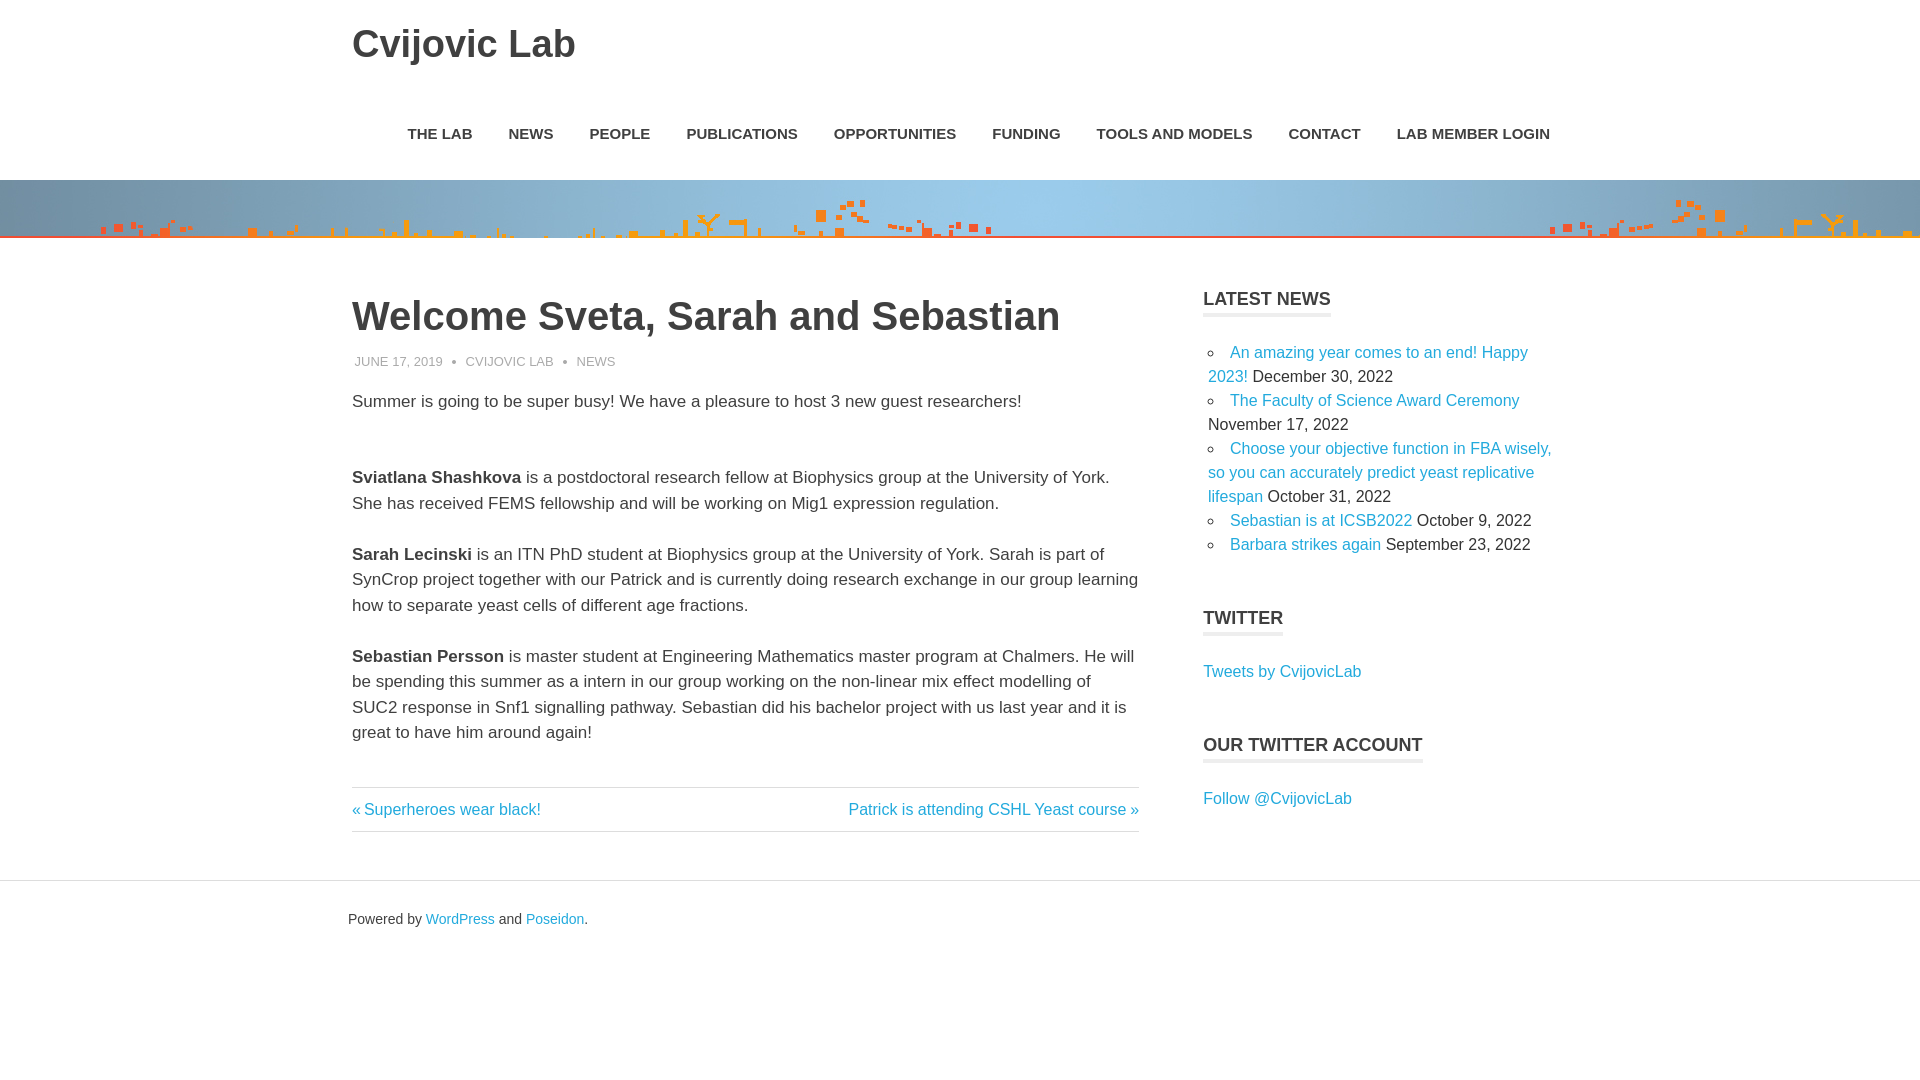 Image resolution: width=1920 pixels, height=1080 pixels. What do you see at coordinates (446, 809) in the screenshot?
I see `CONTACT` at bounding box center [446, 809].